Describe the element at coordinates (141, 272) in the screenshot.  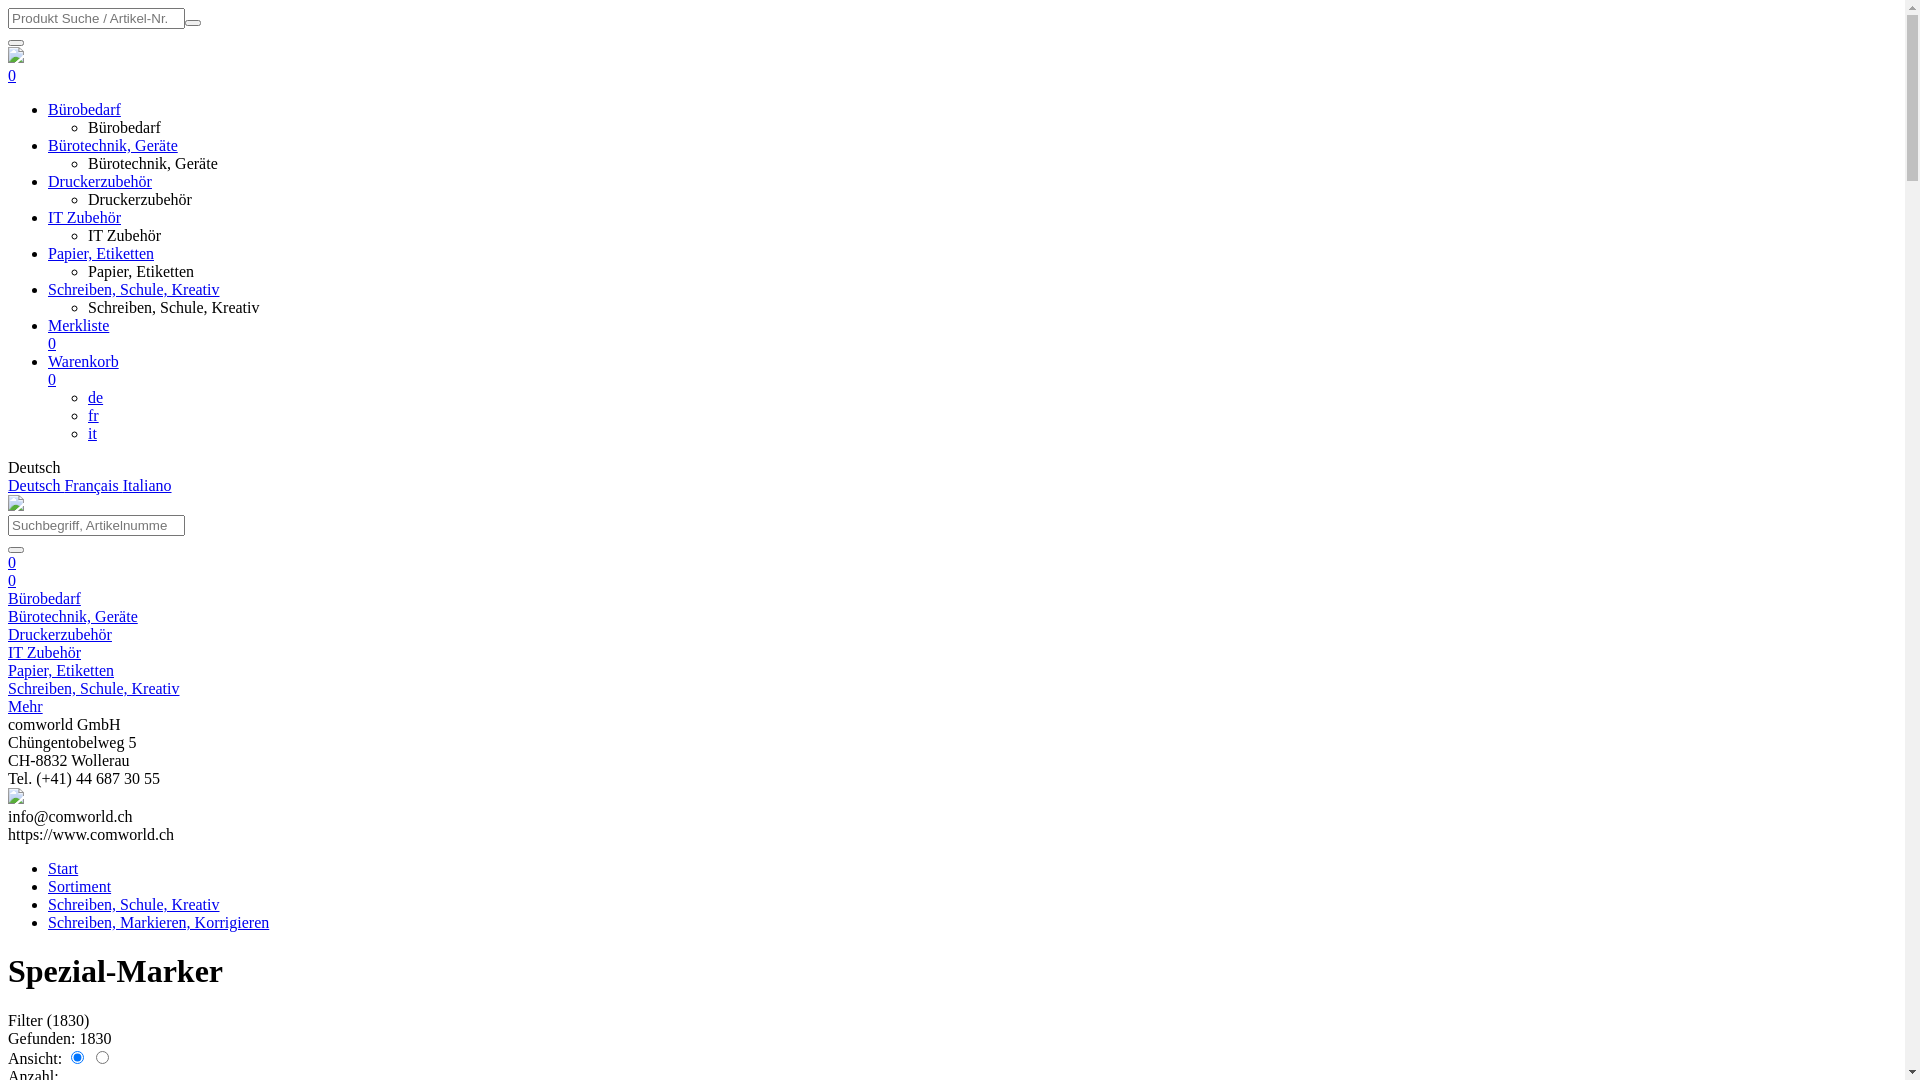
I see `Papier, Etiketten` at that location.